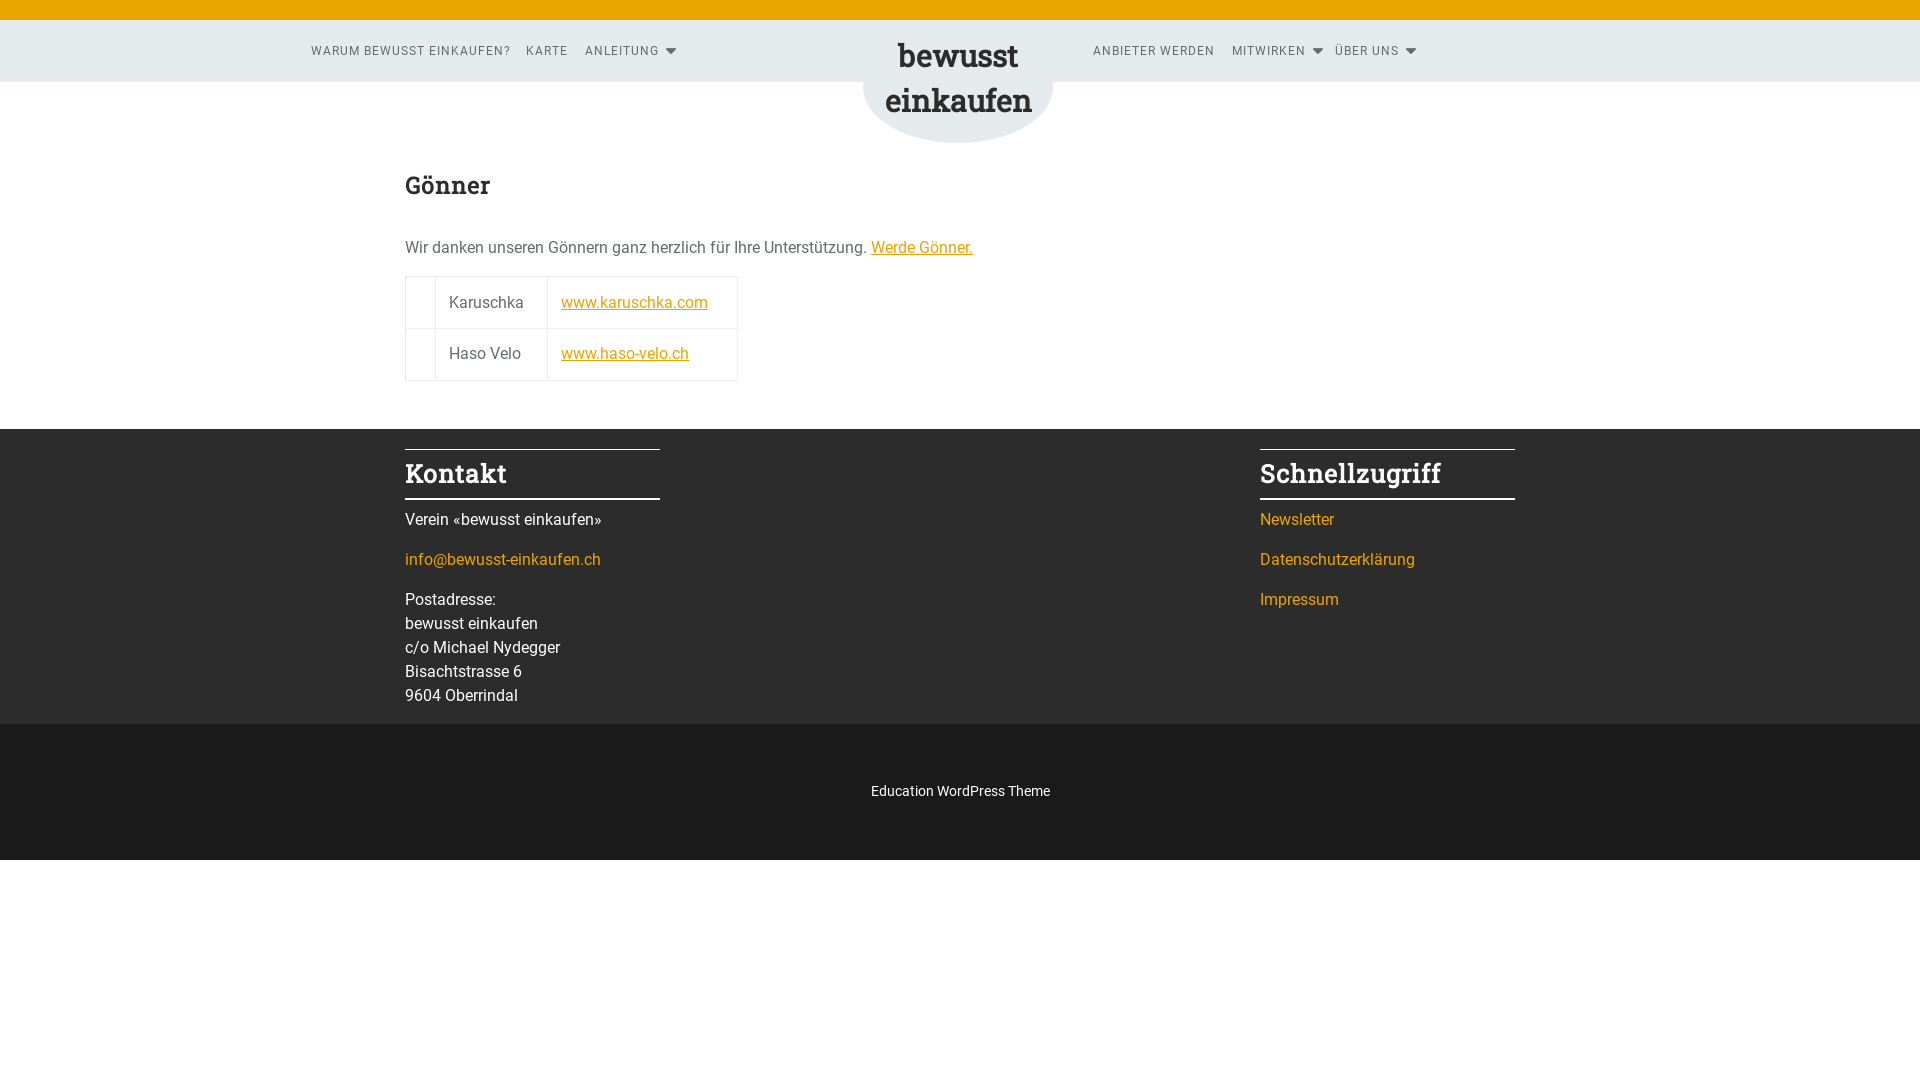 The width and height of the screenshot is (1920, 1080). I want to click on bewusst einkaufen, so click(958, 78).